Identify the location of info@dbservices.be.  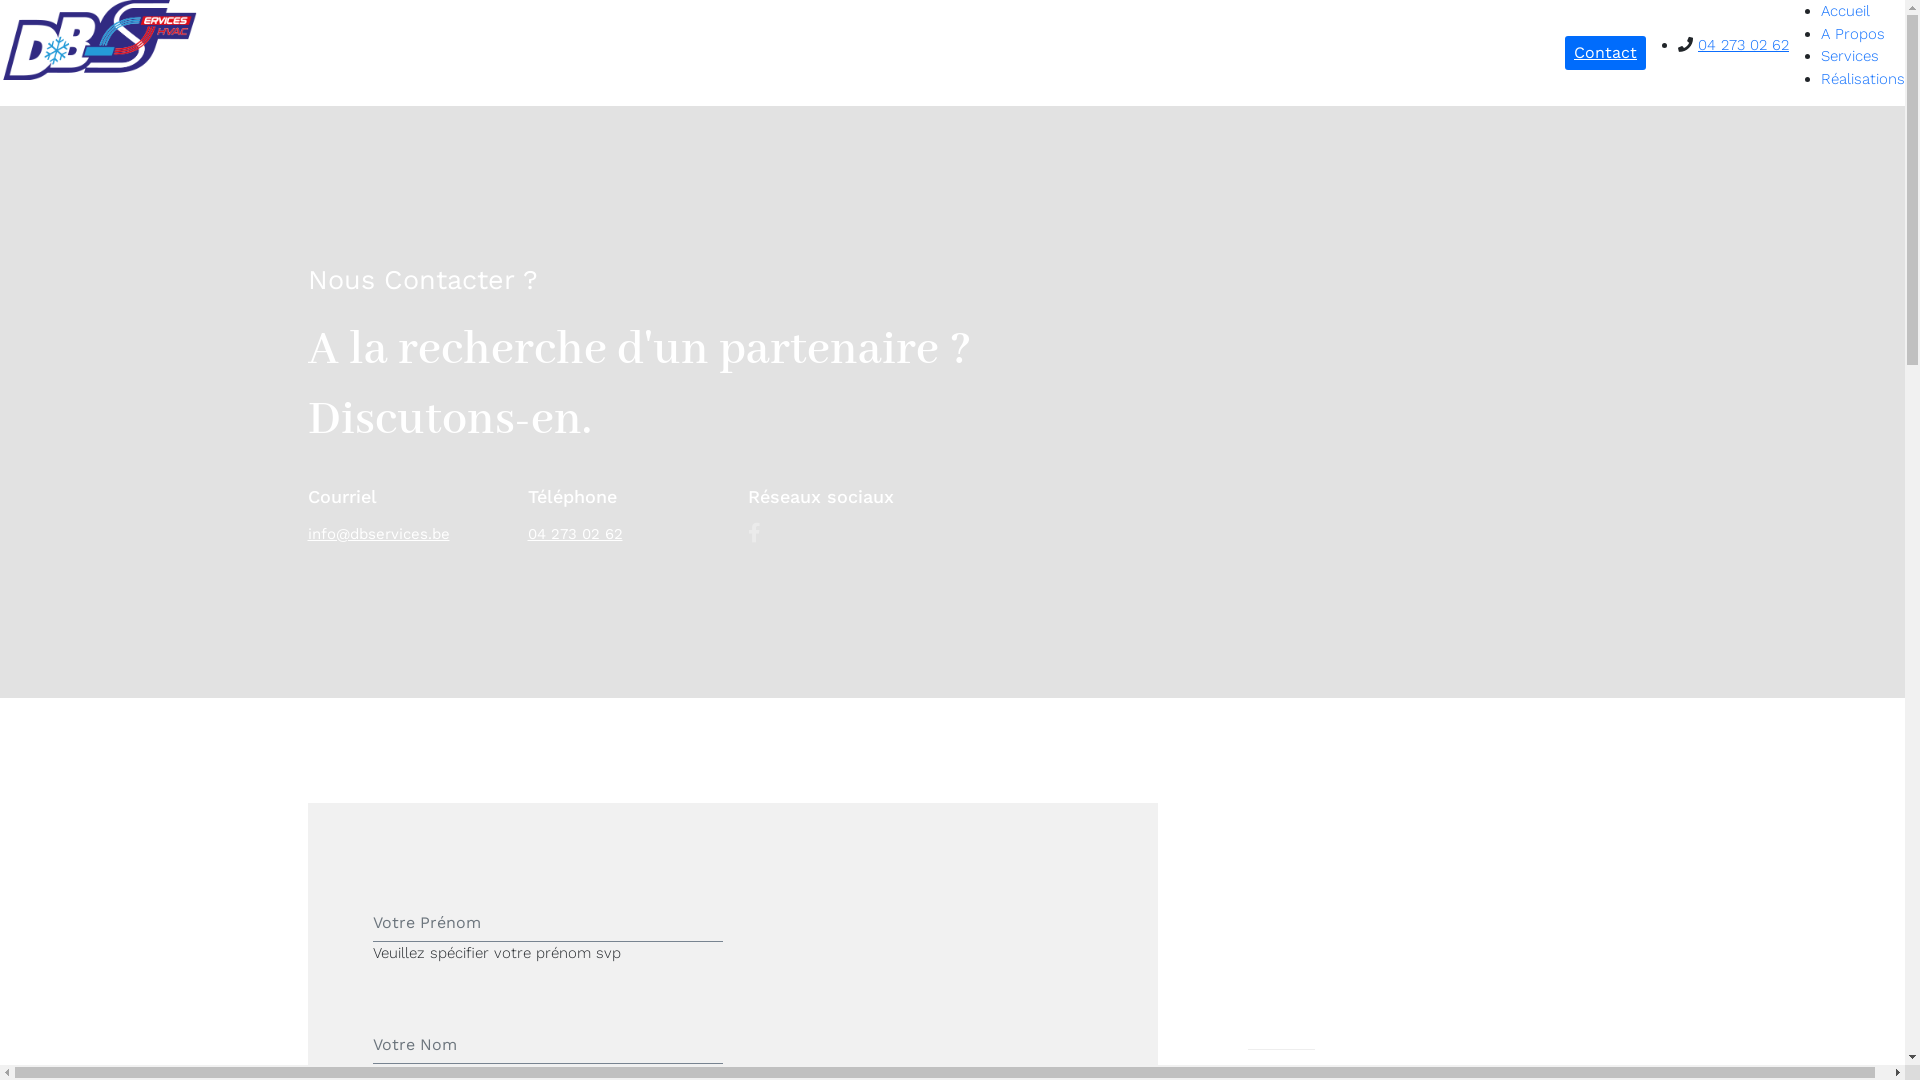
(379, 534).